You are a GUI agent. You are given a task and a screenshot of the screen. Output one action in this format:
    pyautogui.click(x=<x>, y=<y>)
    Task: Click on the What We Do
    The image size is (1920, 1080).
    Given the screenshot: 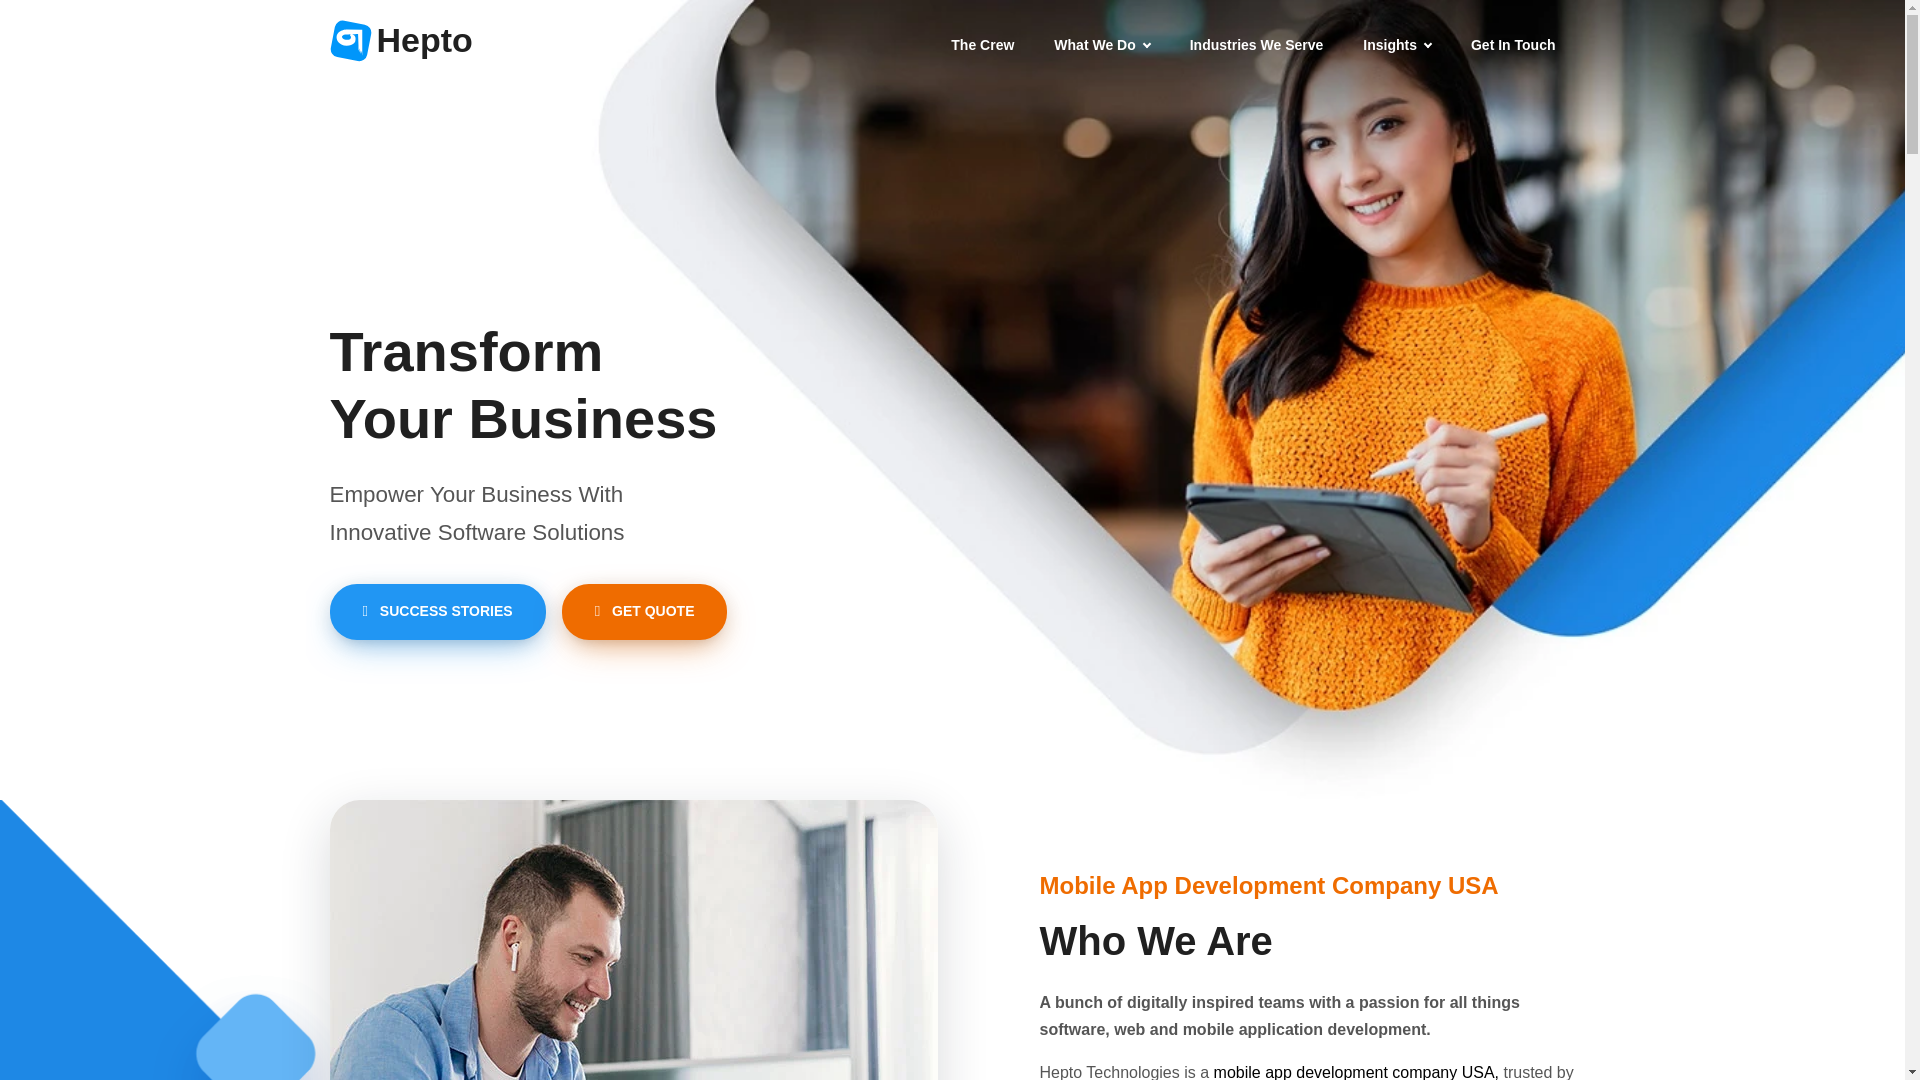 What is the action you would take?
    pyautogui.click(x=1102, y=44)
    